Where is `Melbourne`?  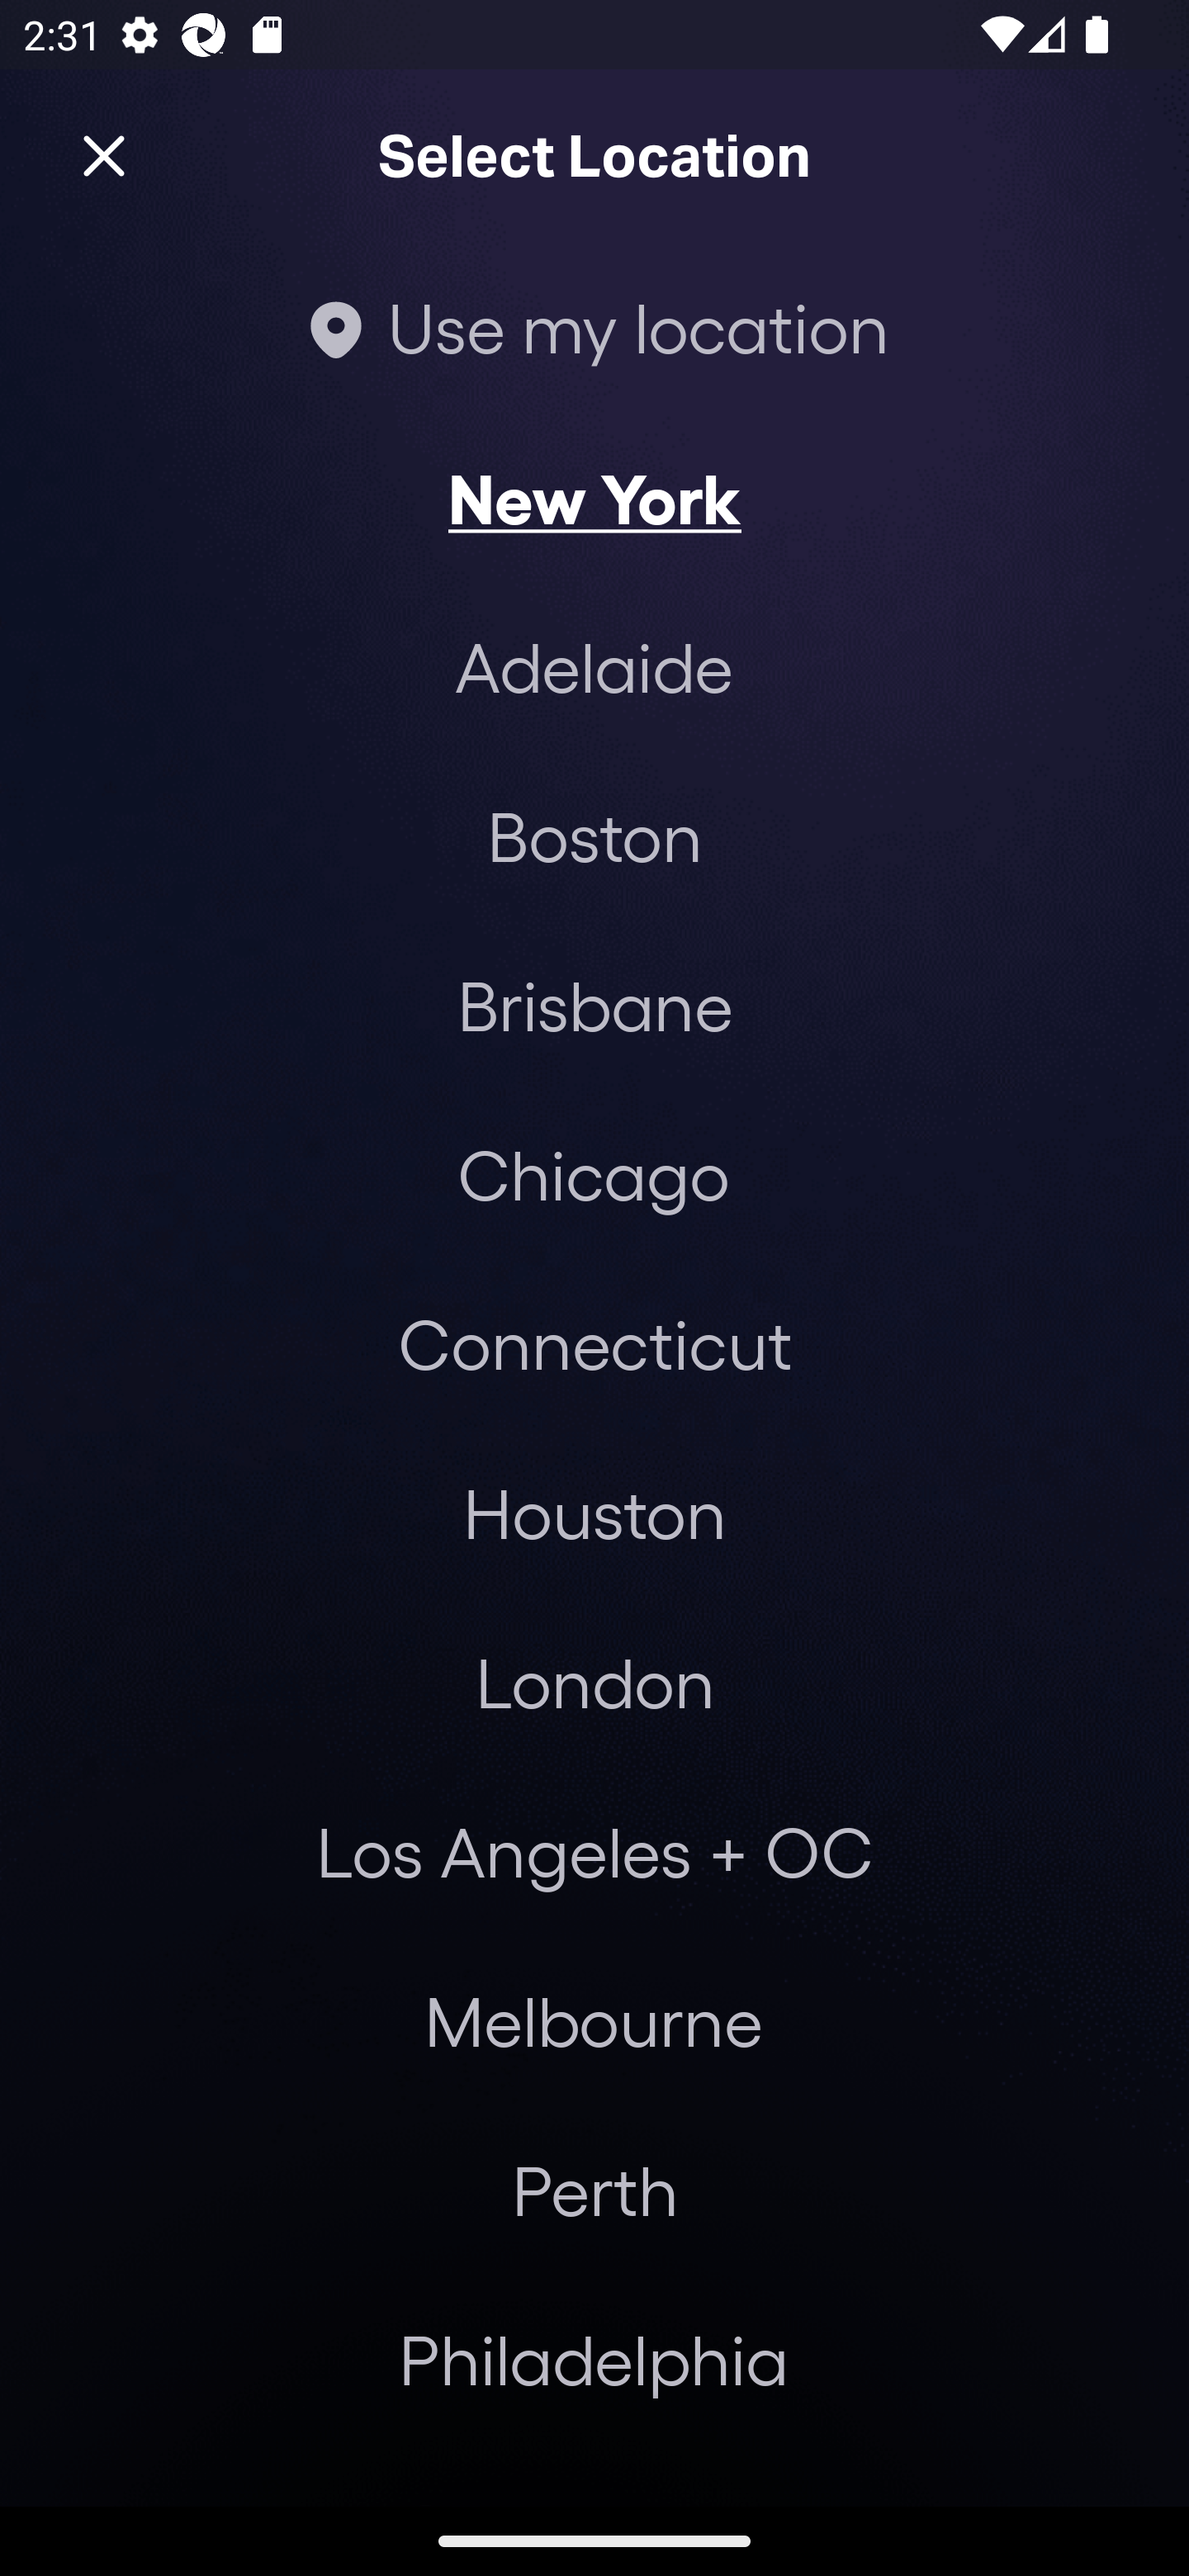 Melbourne is located at coordinates (593, 2021).